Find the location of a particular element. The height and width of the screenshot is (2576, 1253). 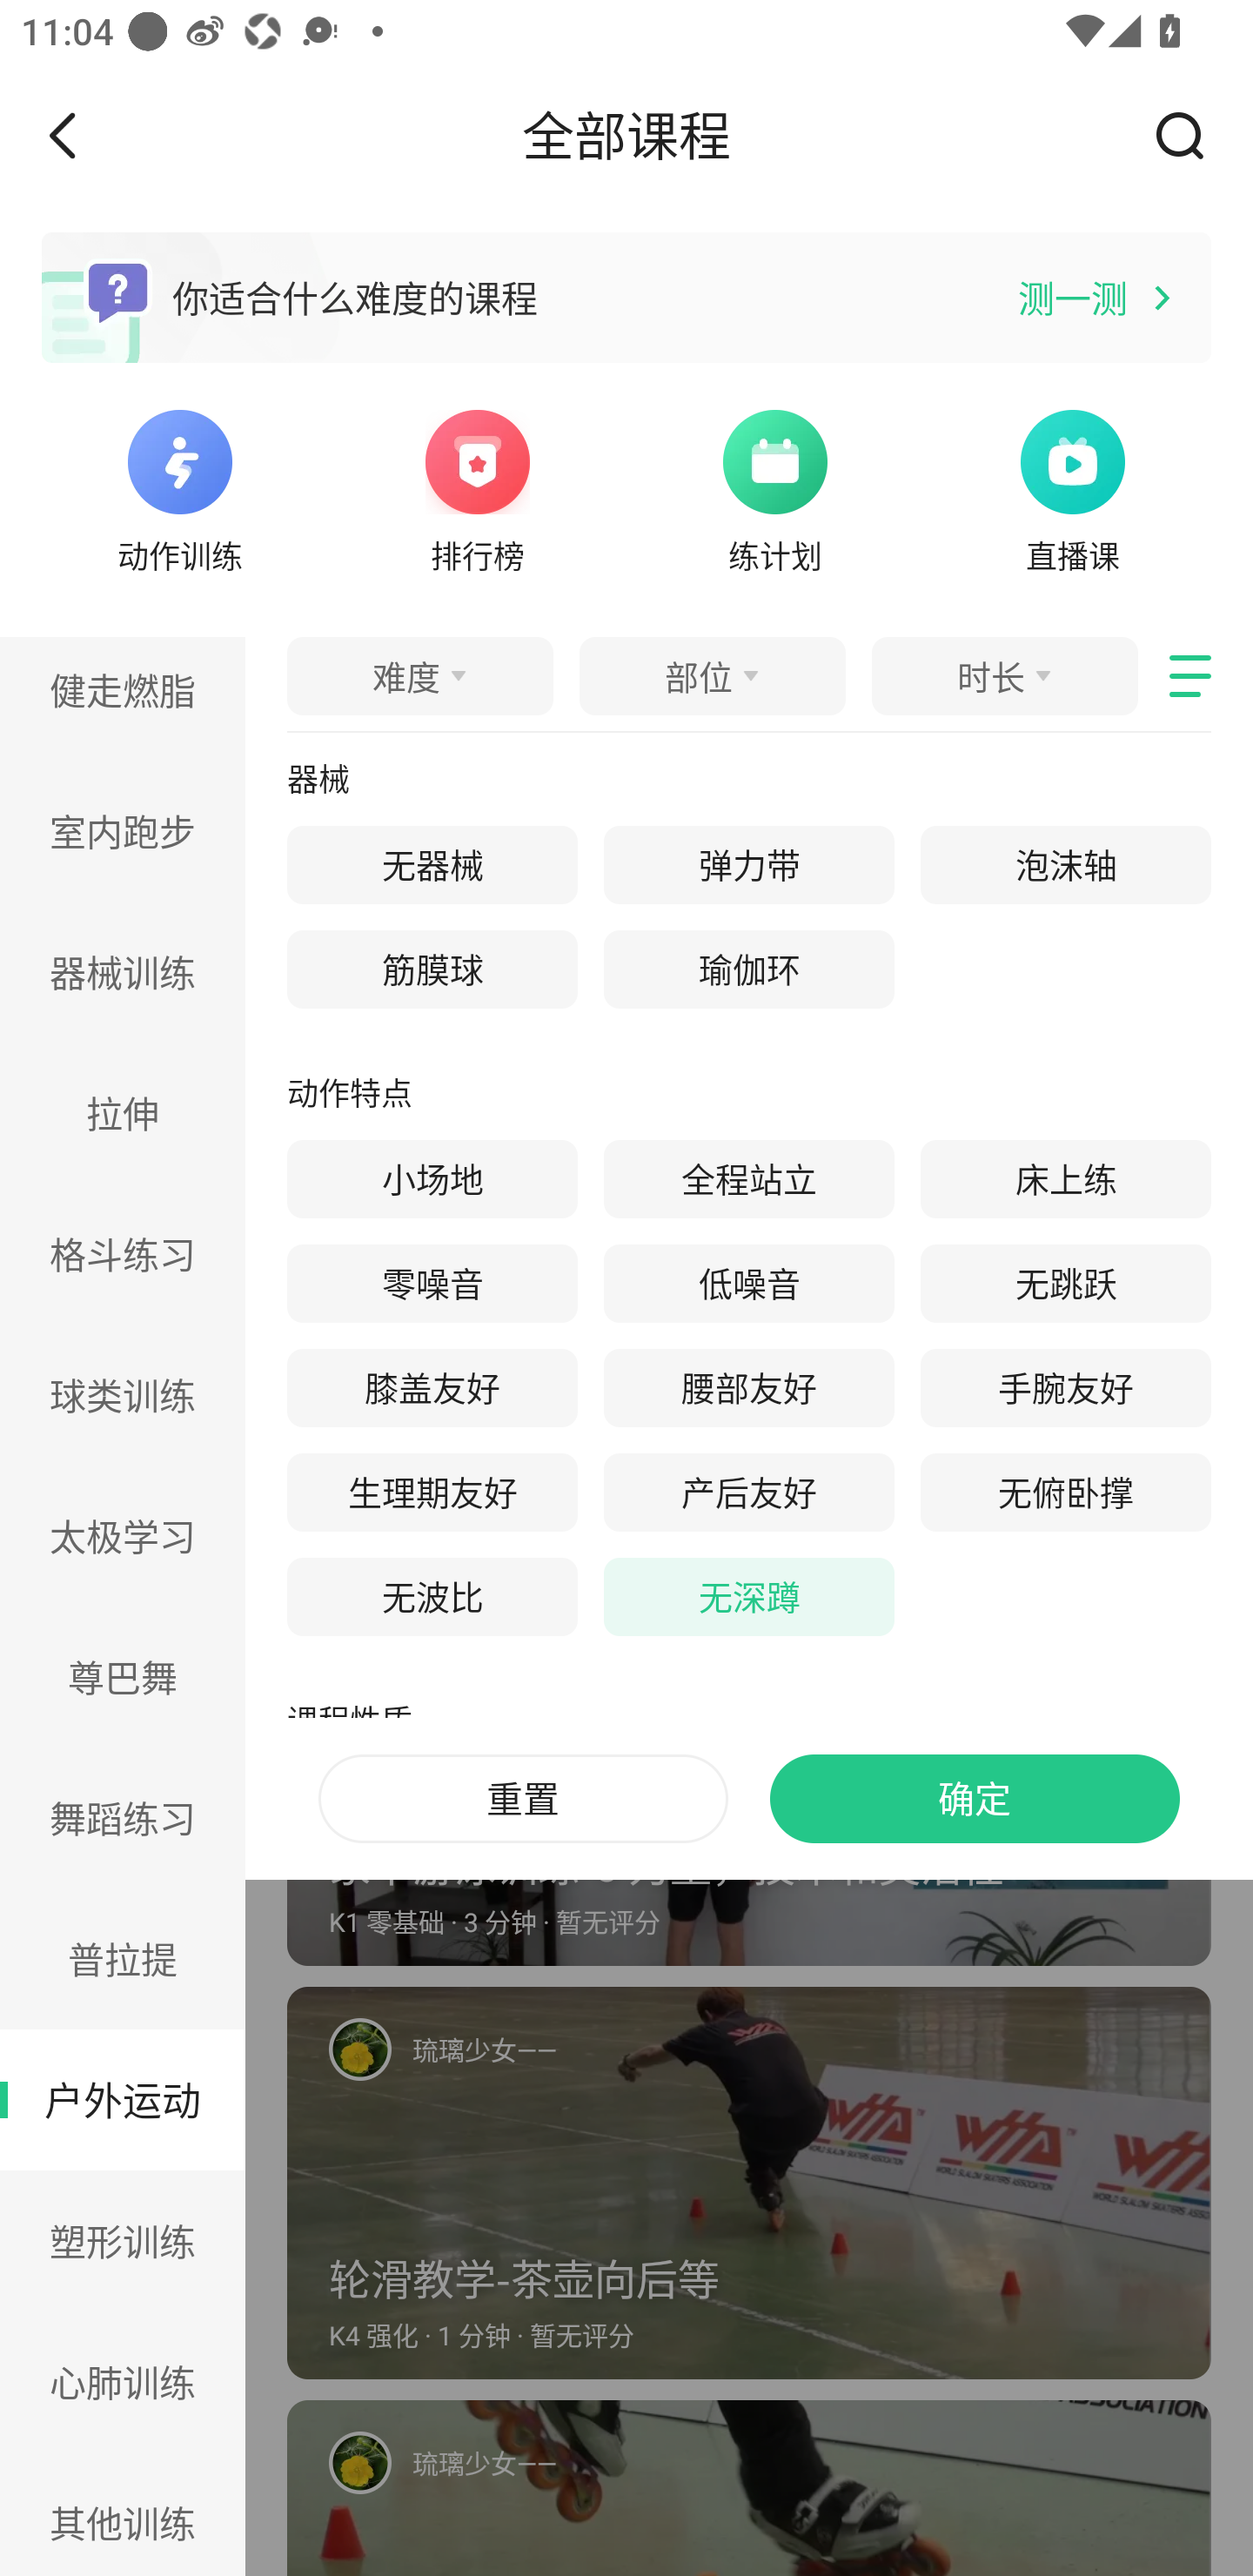

户外运动 is located at coordinates (123, 2101).